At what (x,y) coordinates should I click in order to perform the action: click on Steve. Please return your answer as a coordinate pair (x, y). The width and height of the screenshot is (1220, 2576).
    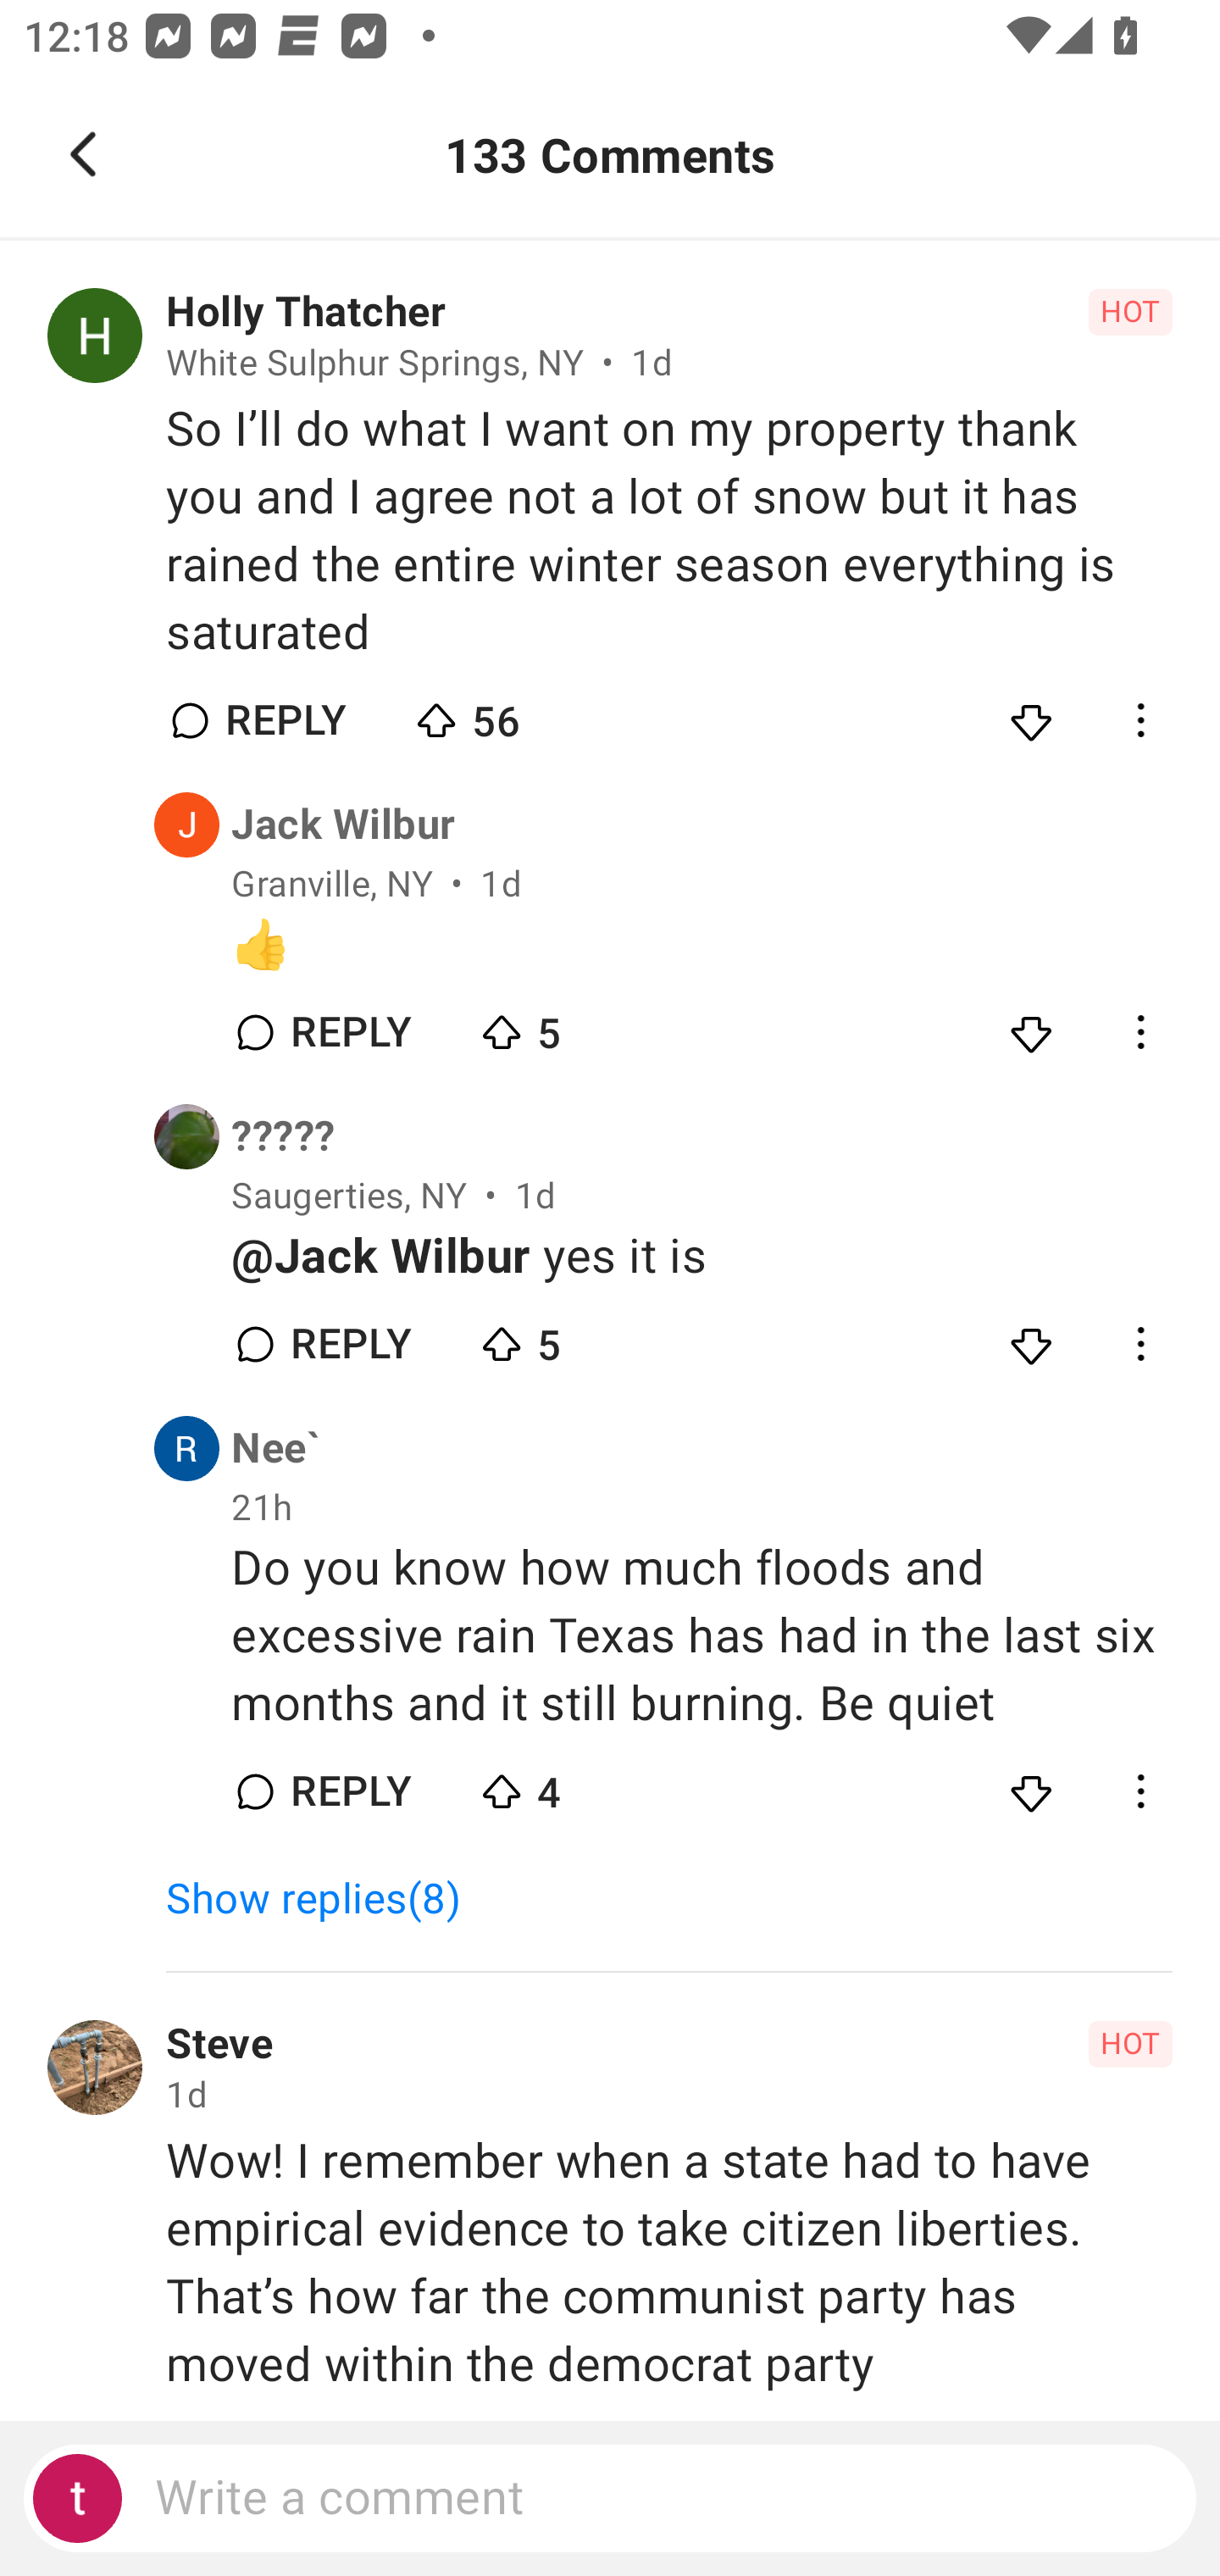
    Looking at the image, I should click on (219, 2044).